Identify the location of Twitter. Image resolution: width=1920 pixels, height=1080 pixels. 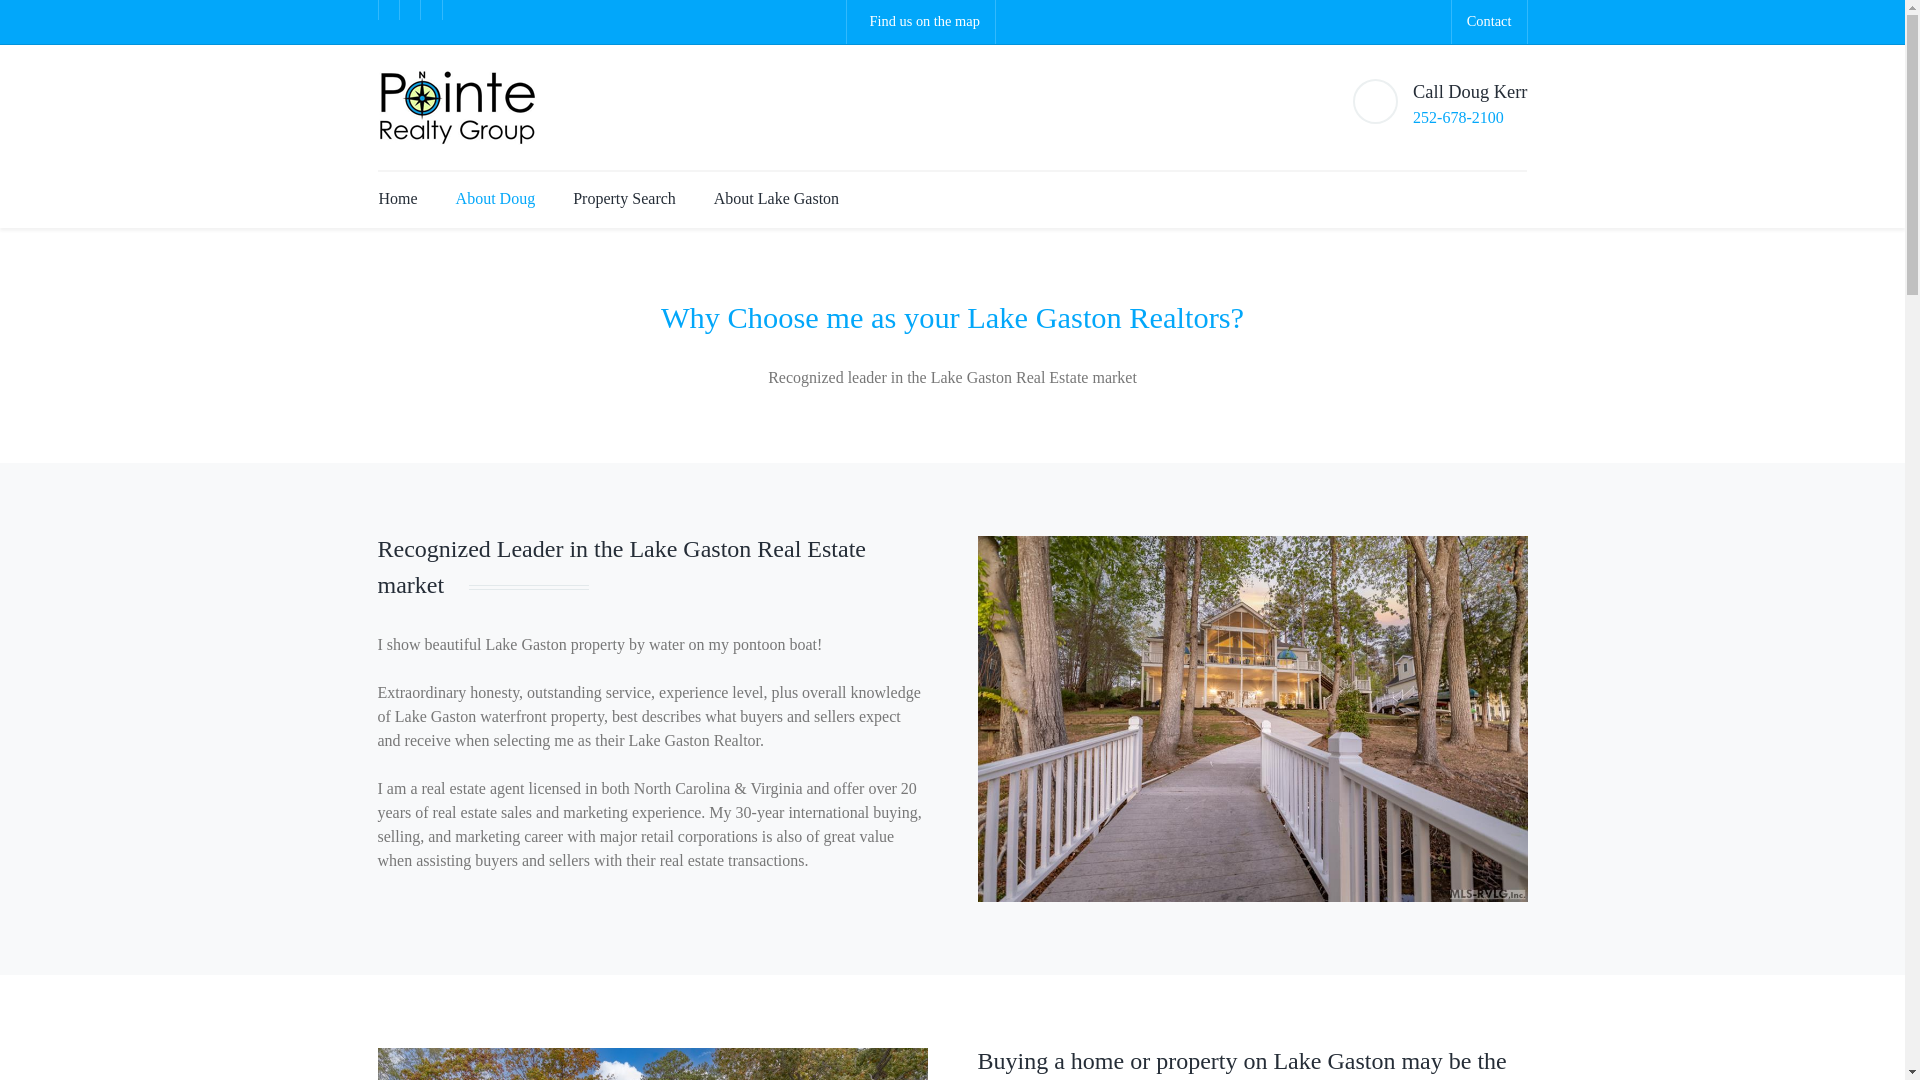
(410, 10).